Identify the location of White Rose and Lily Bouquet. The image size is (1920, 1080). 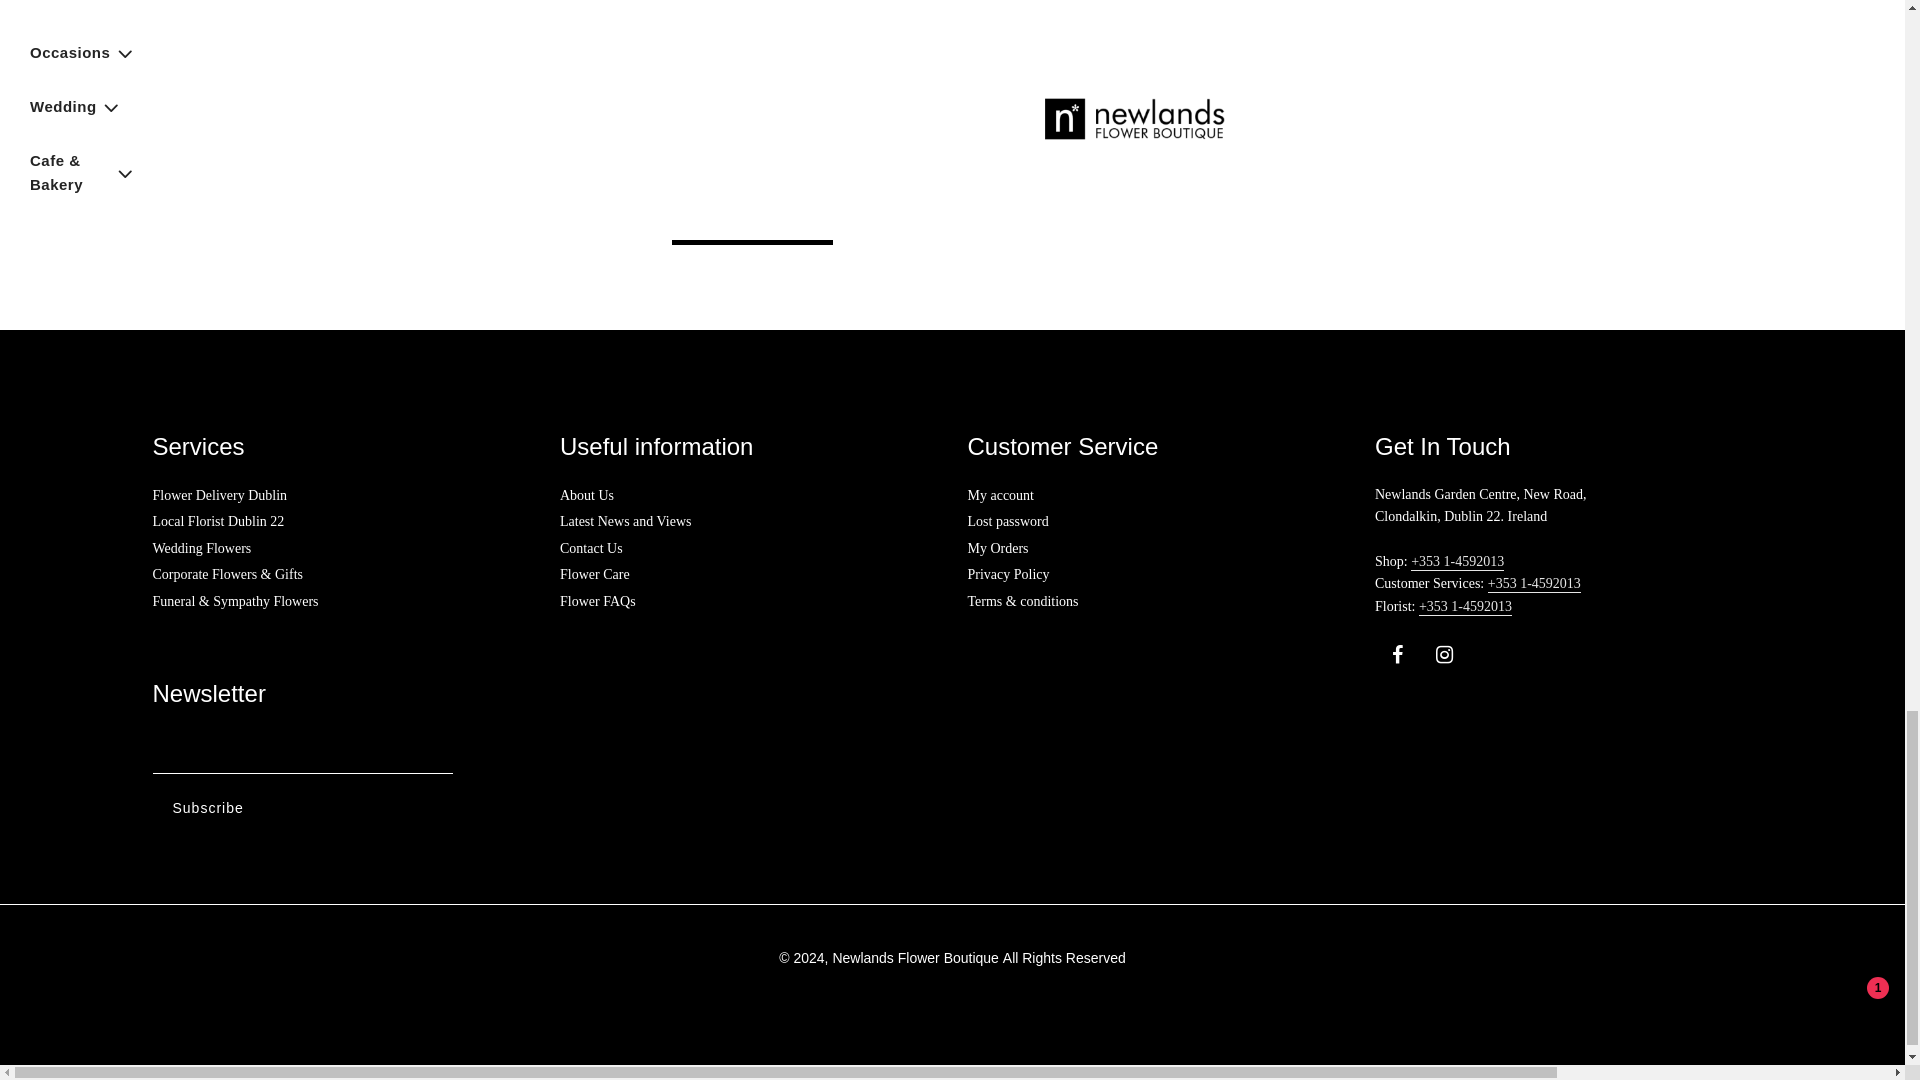
(1552, 48).